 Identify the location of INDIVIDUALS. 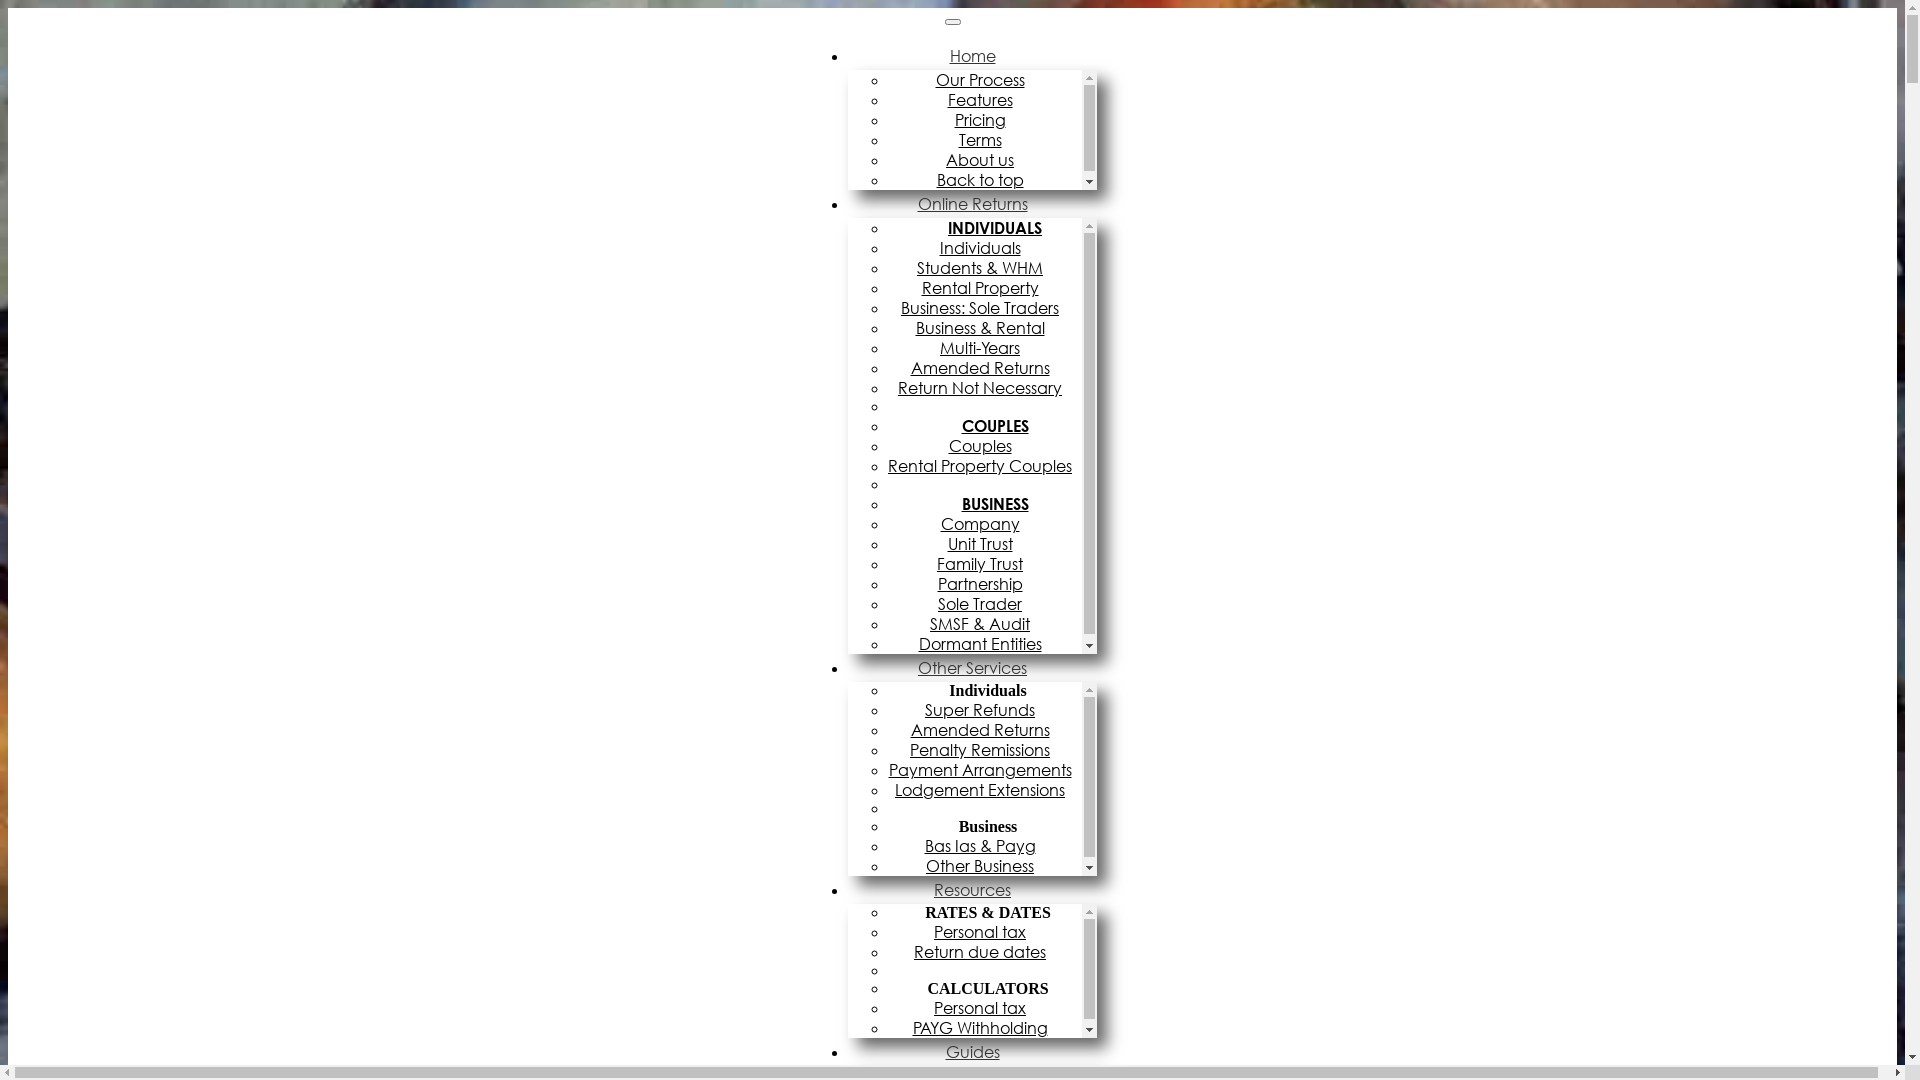
(985, 228).